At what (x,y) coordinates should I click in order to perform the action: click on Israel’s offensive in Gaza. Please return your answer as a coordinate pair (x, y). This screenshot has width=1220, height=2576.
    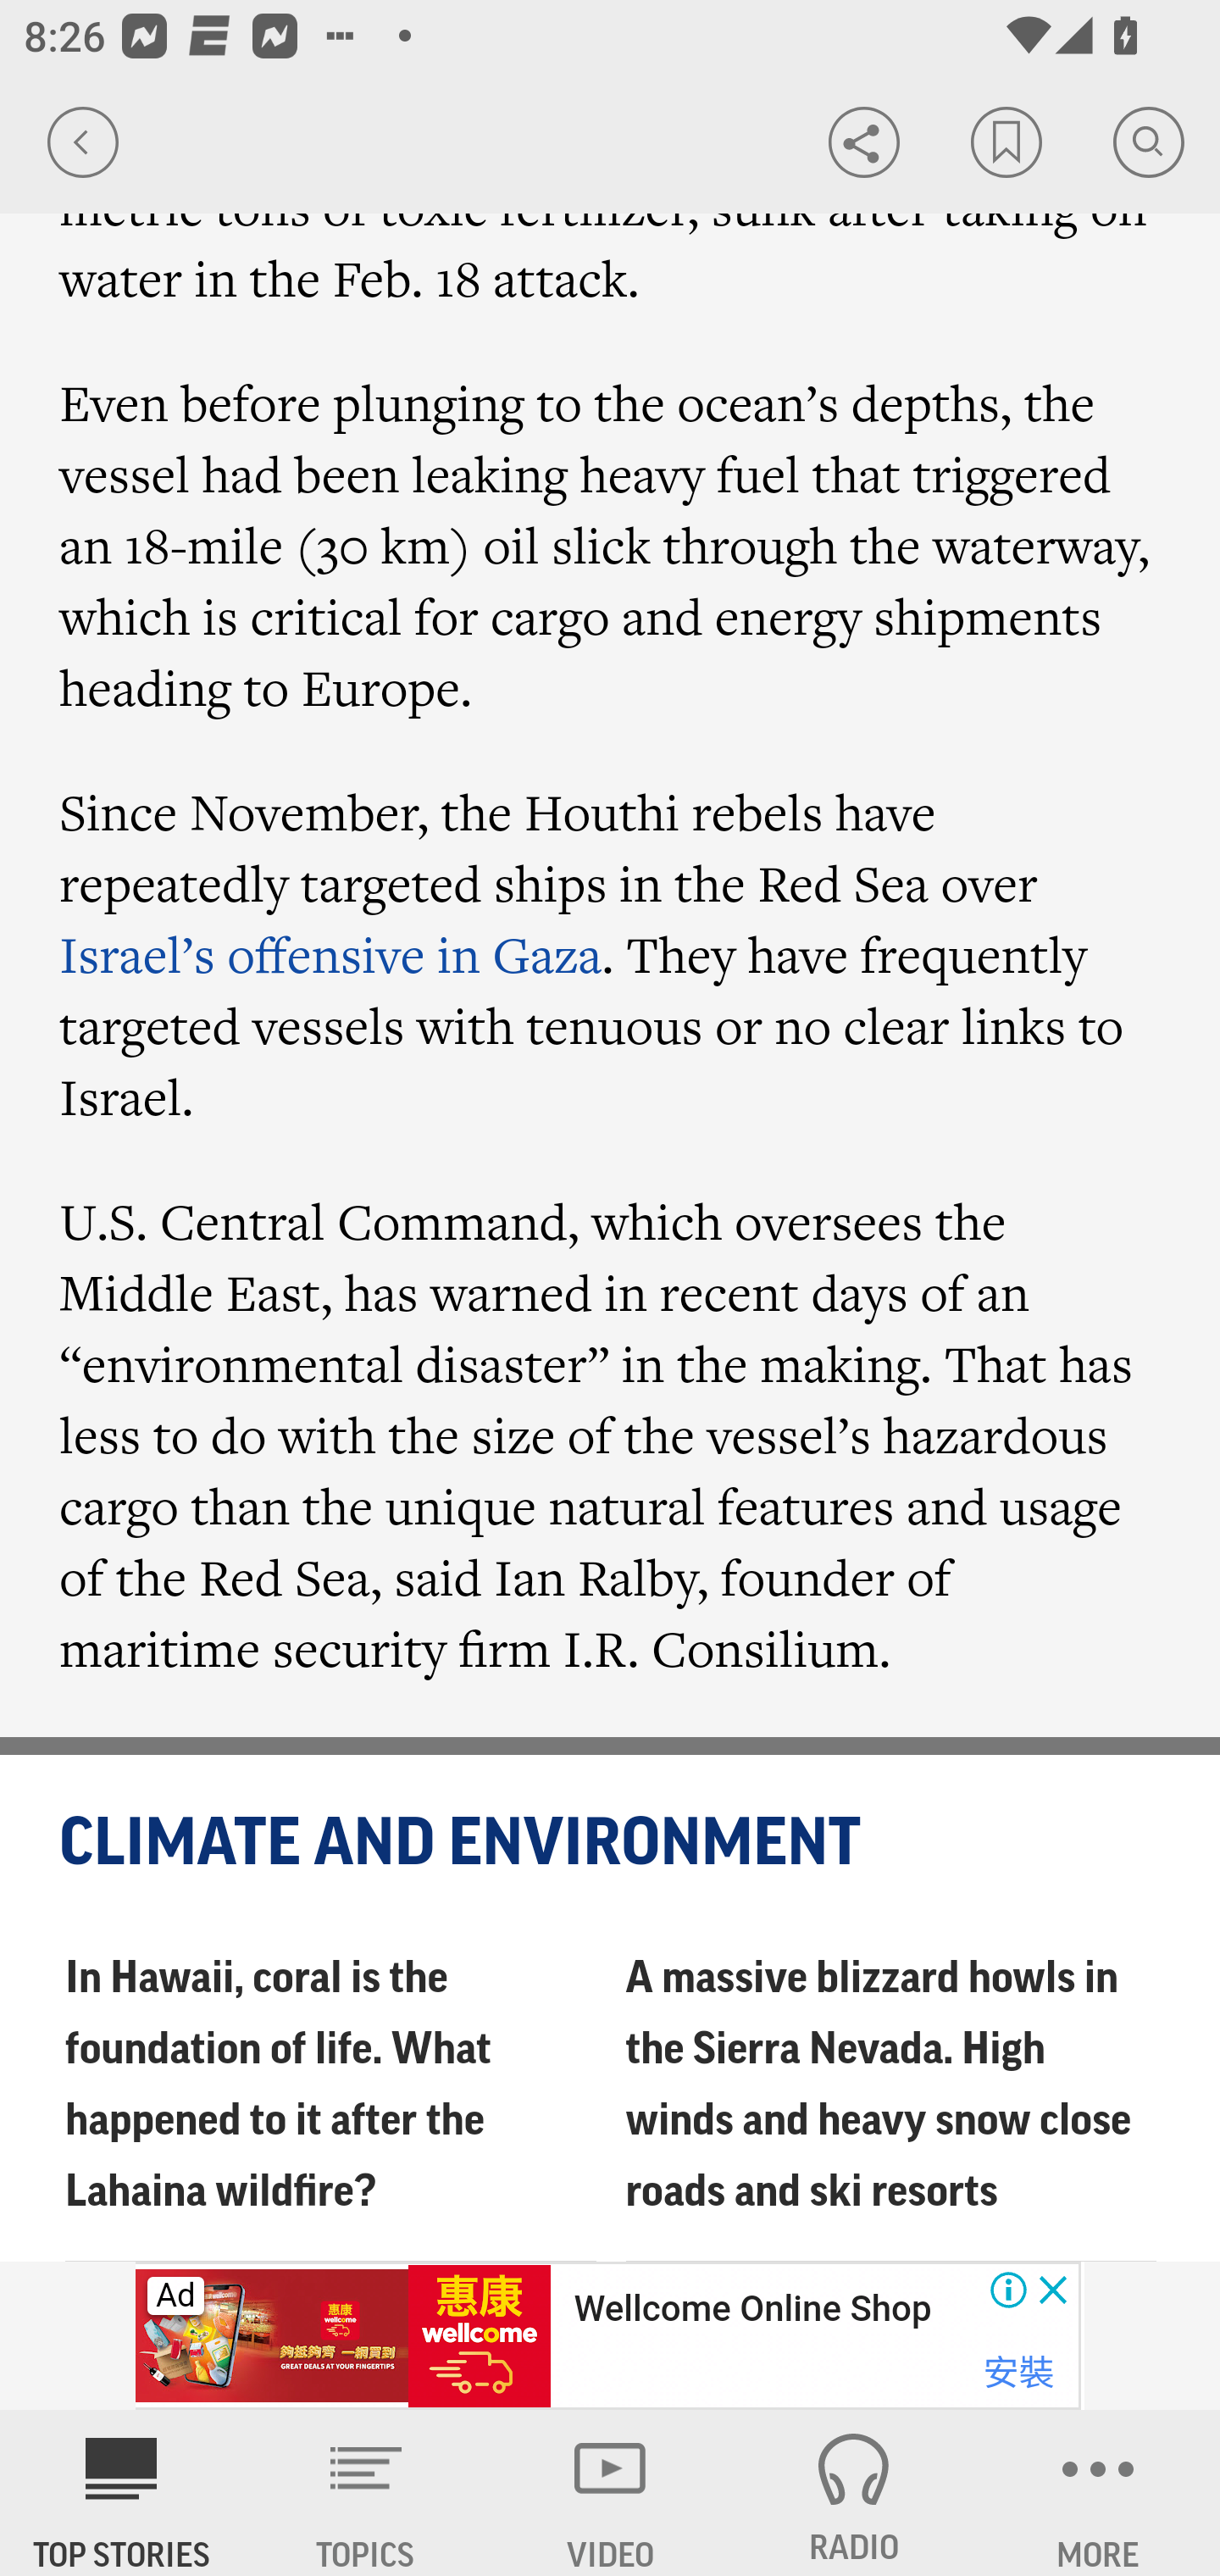
    Looking at the image, I should click on (332, 954).